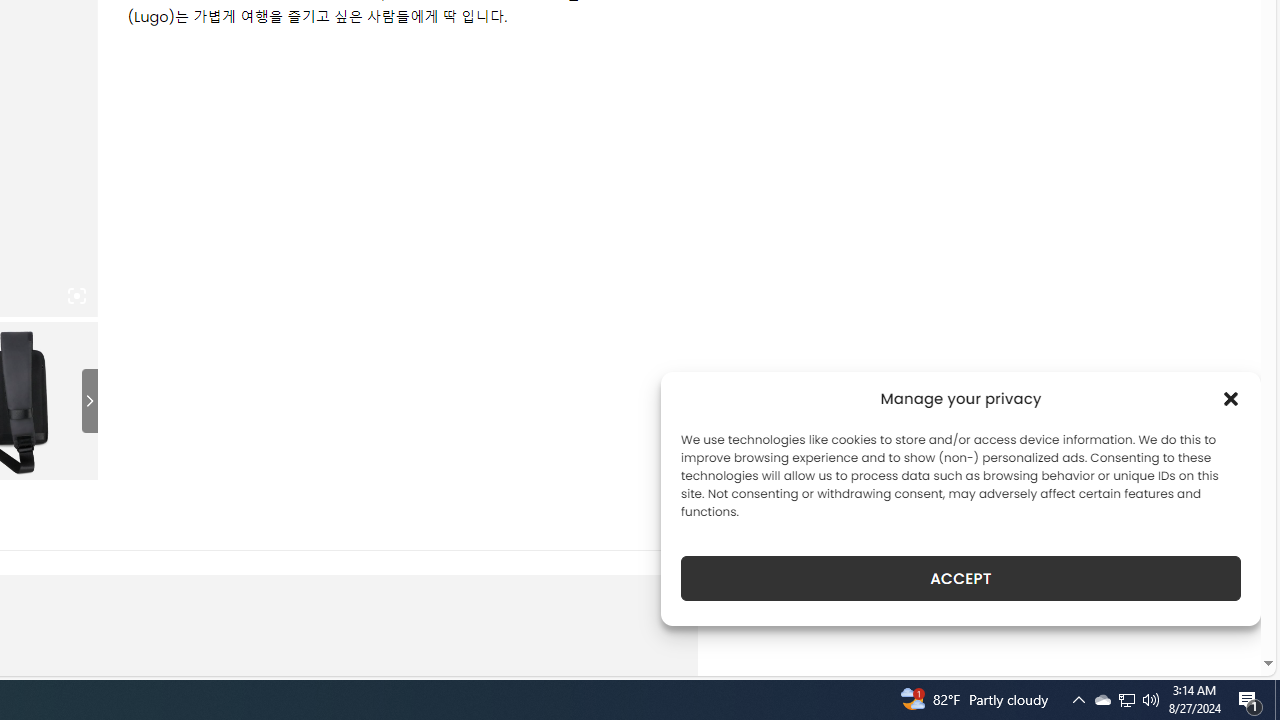 The height and width of the screenshot is (720, 1280). I want to click on ACCEPT, so click(960, 578).